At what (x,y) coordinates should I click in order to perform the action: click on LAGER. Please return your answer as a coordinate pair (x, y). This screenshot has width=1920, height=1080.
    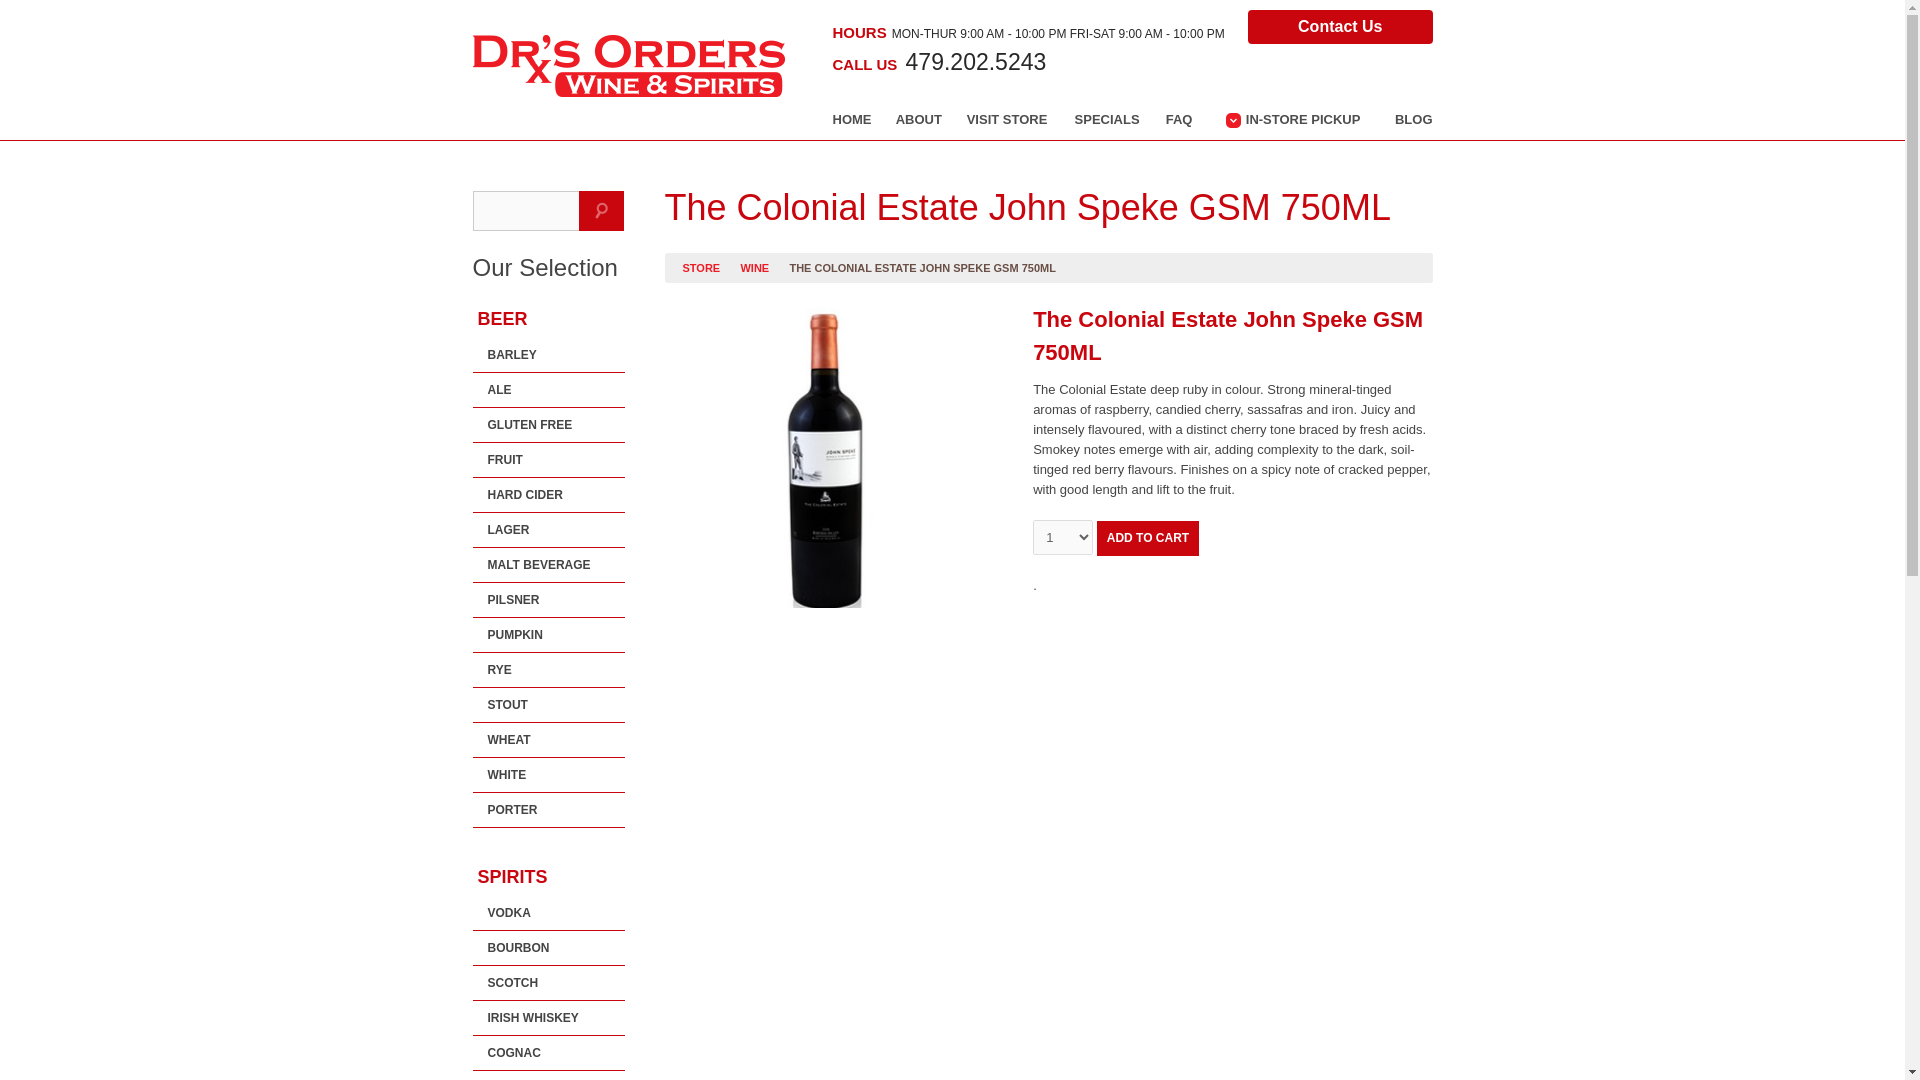
    Looking at the image, I should click on (548, 530).